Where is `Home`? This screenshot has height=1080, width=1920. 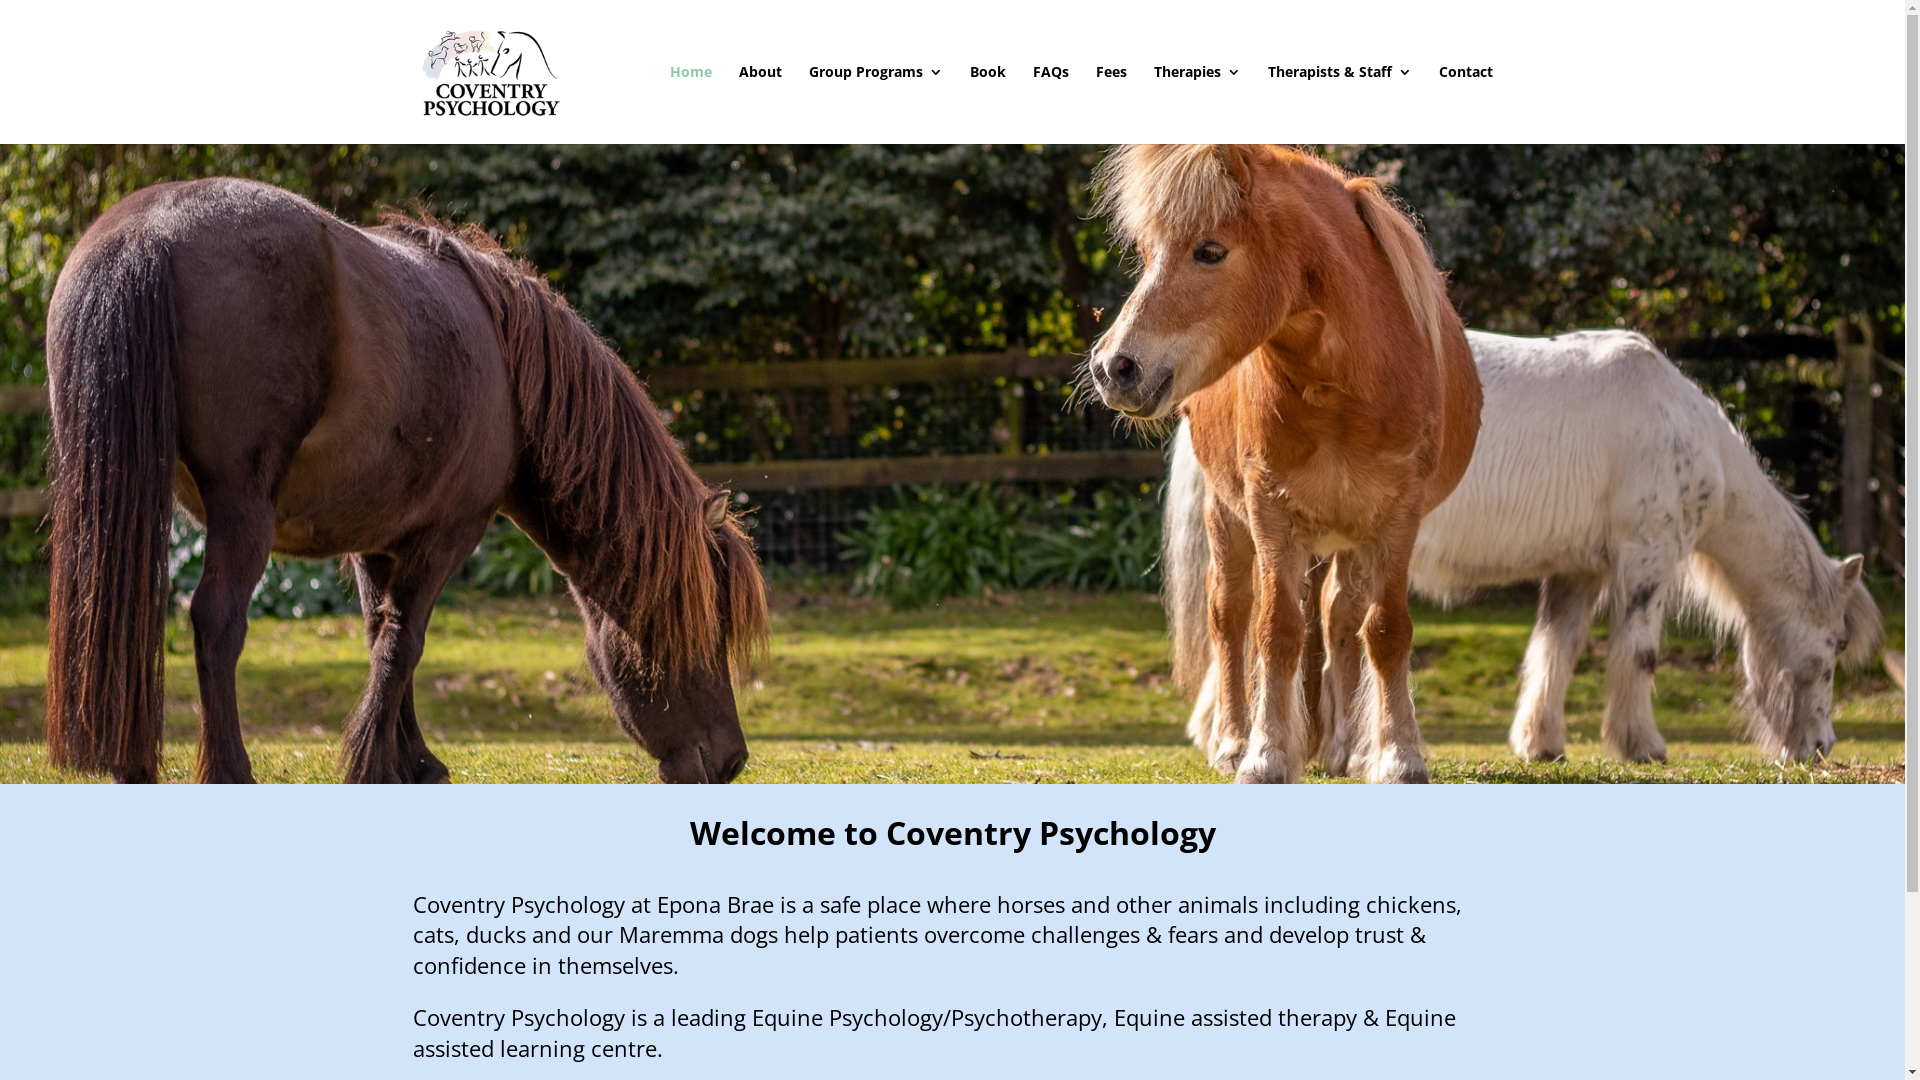 Home is located at coordinates (691, 104).